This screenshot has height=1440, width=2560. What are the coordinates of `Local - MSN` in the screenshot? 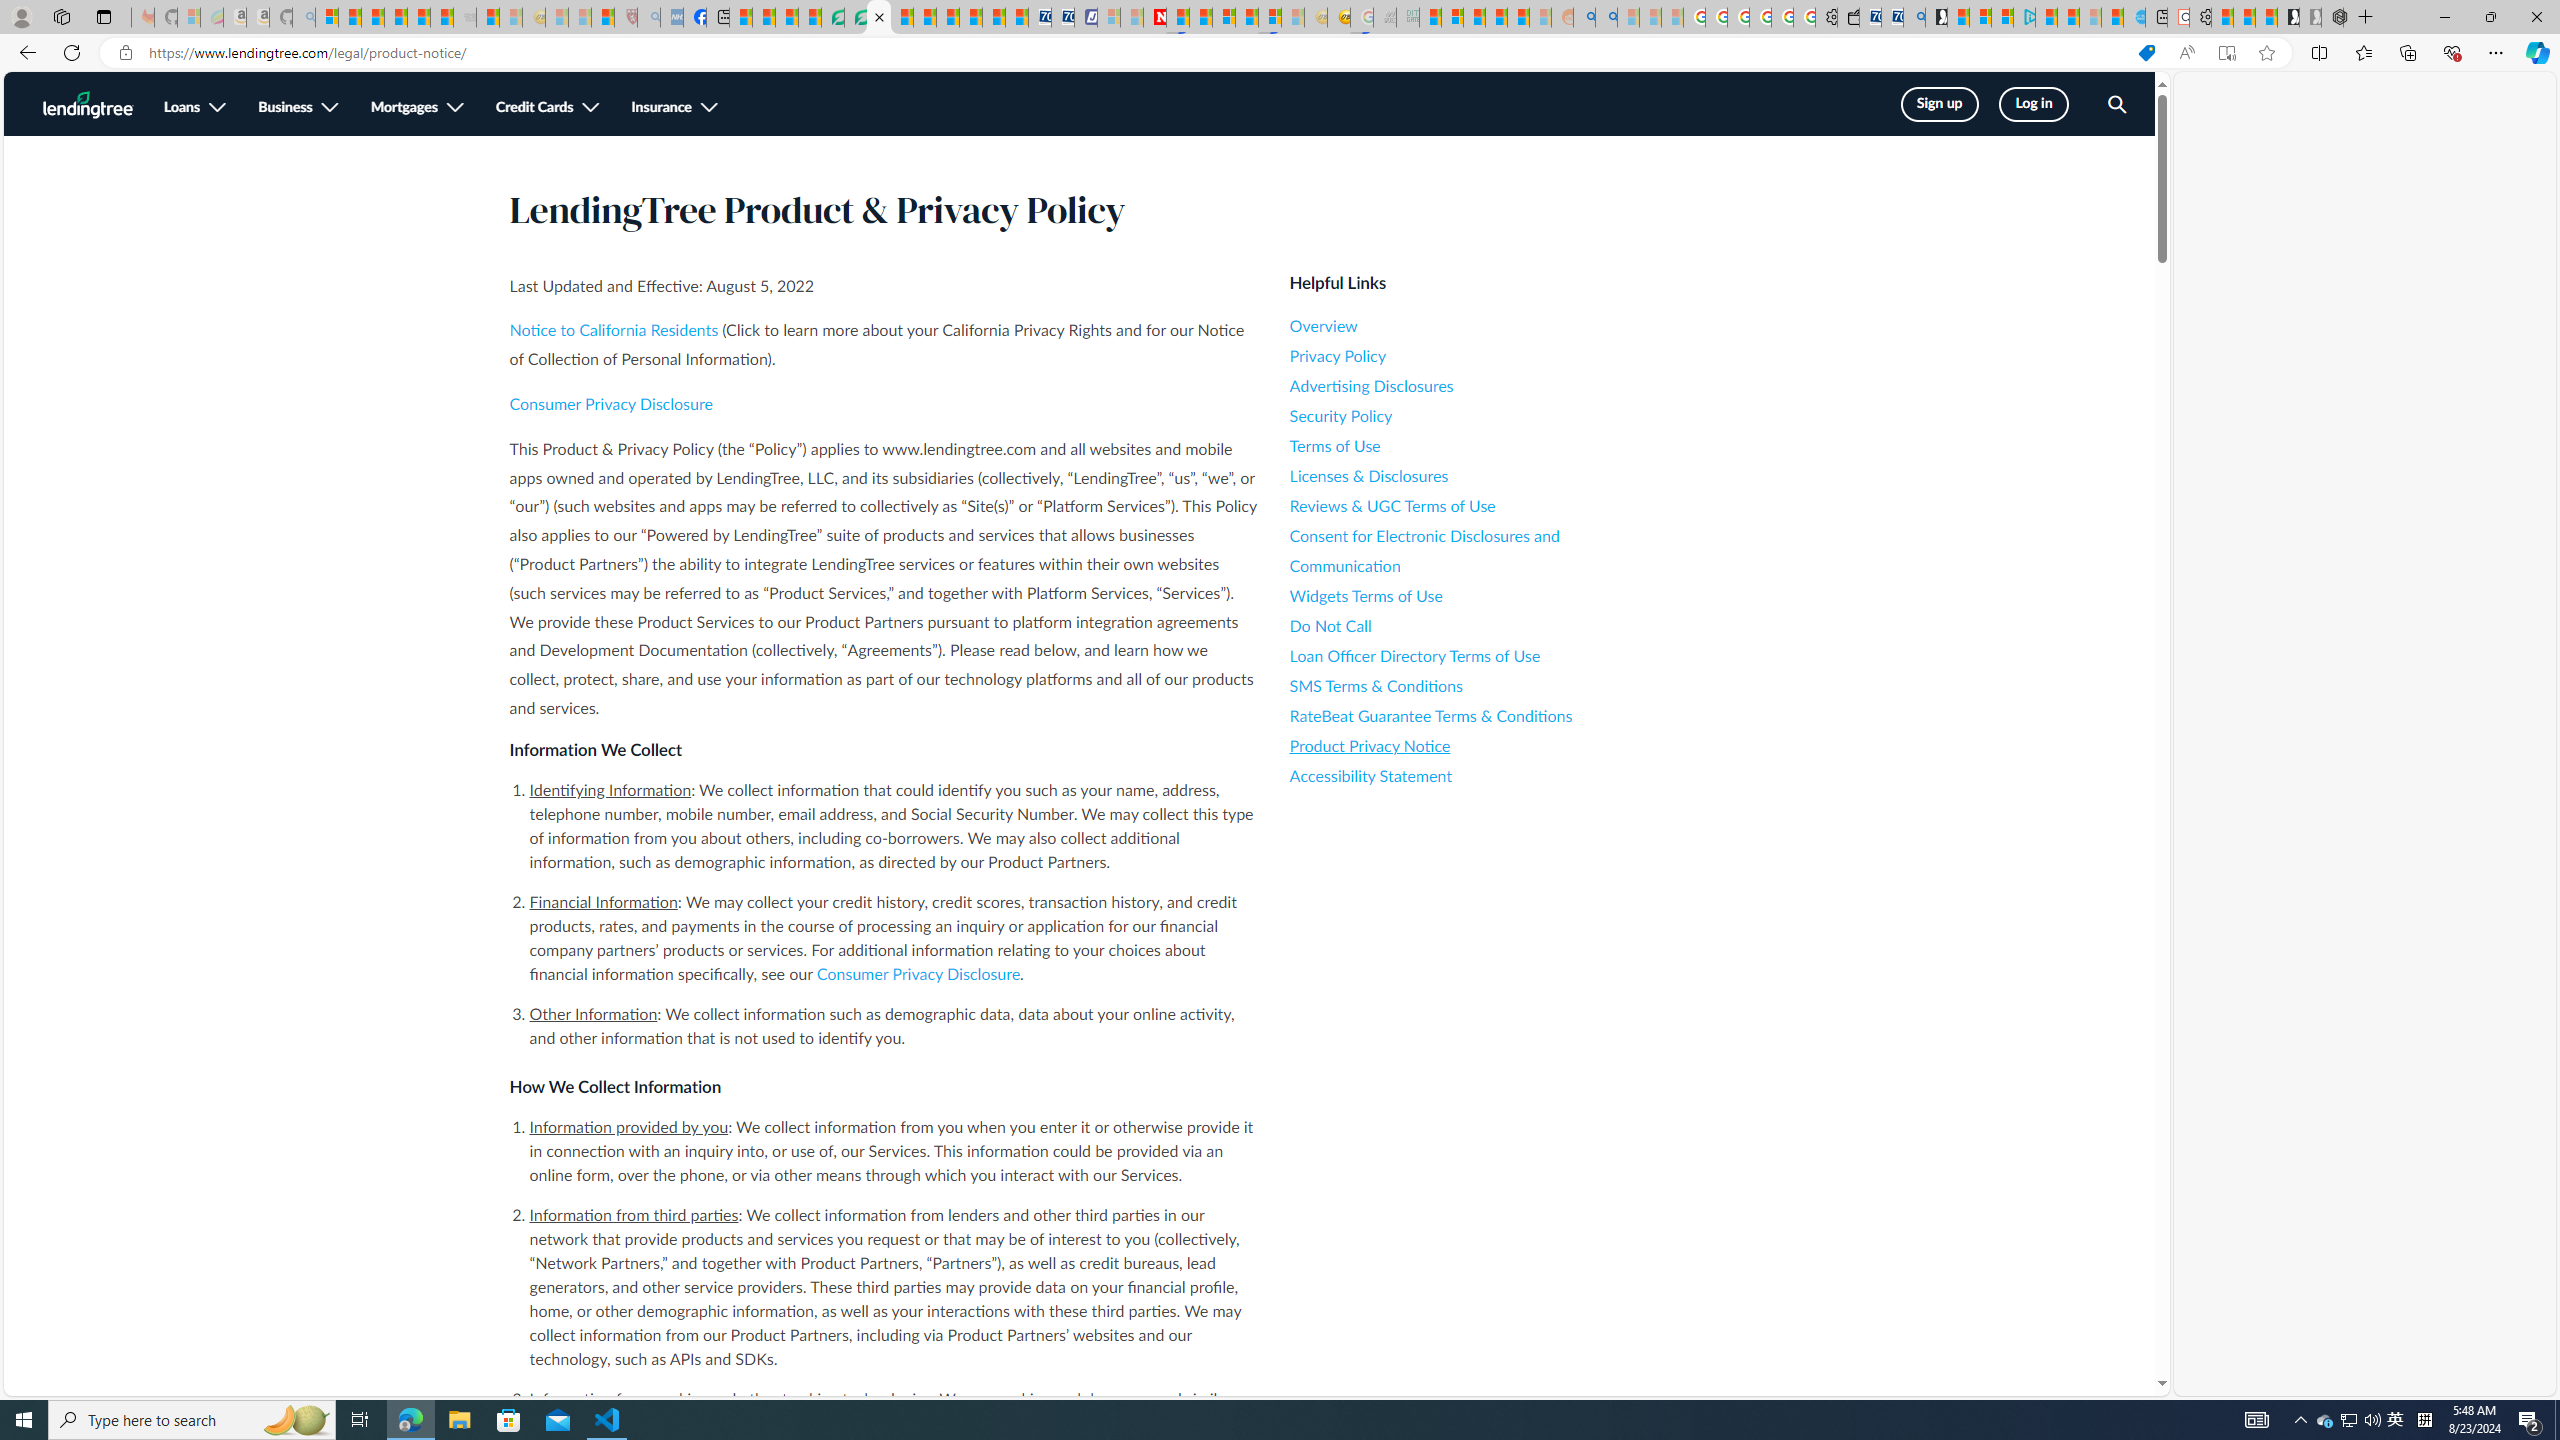 It's located at (602, 17).